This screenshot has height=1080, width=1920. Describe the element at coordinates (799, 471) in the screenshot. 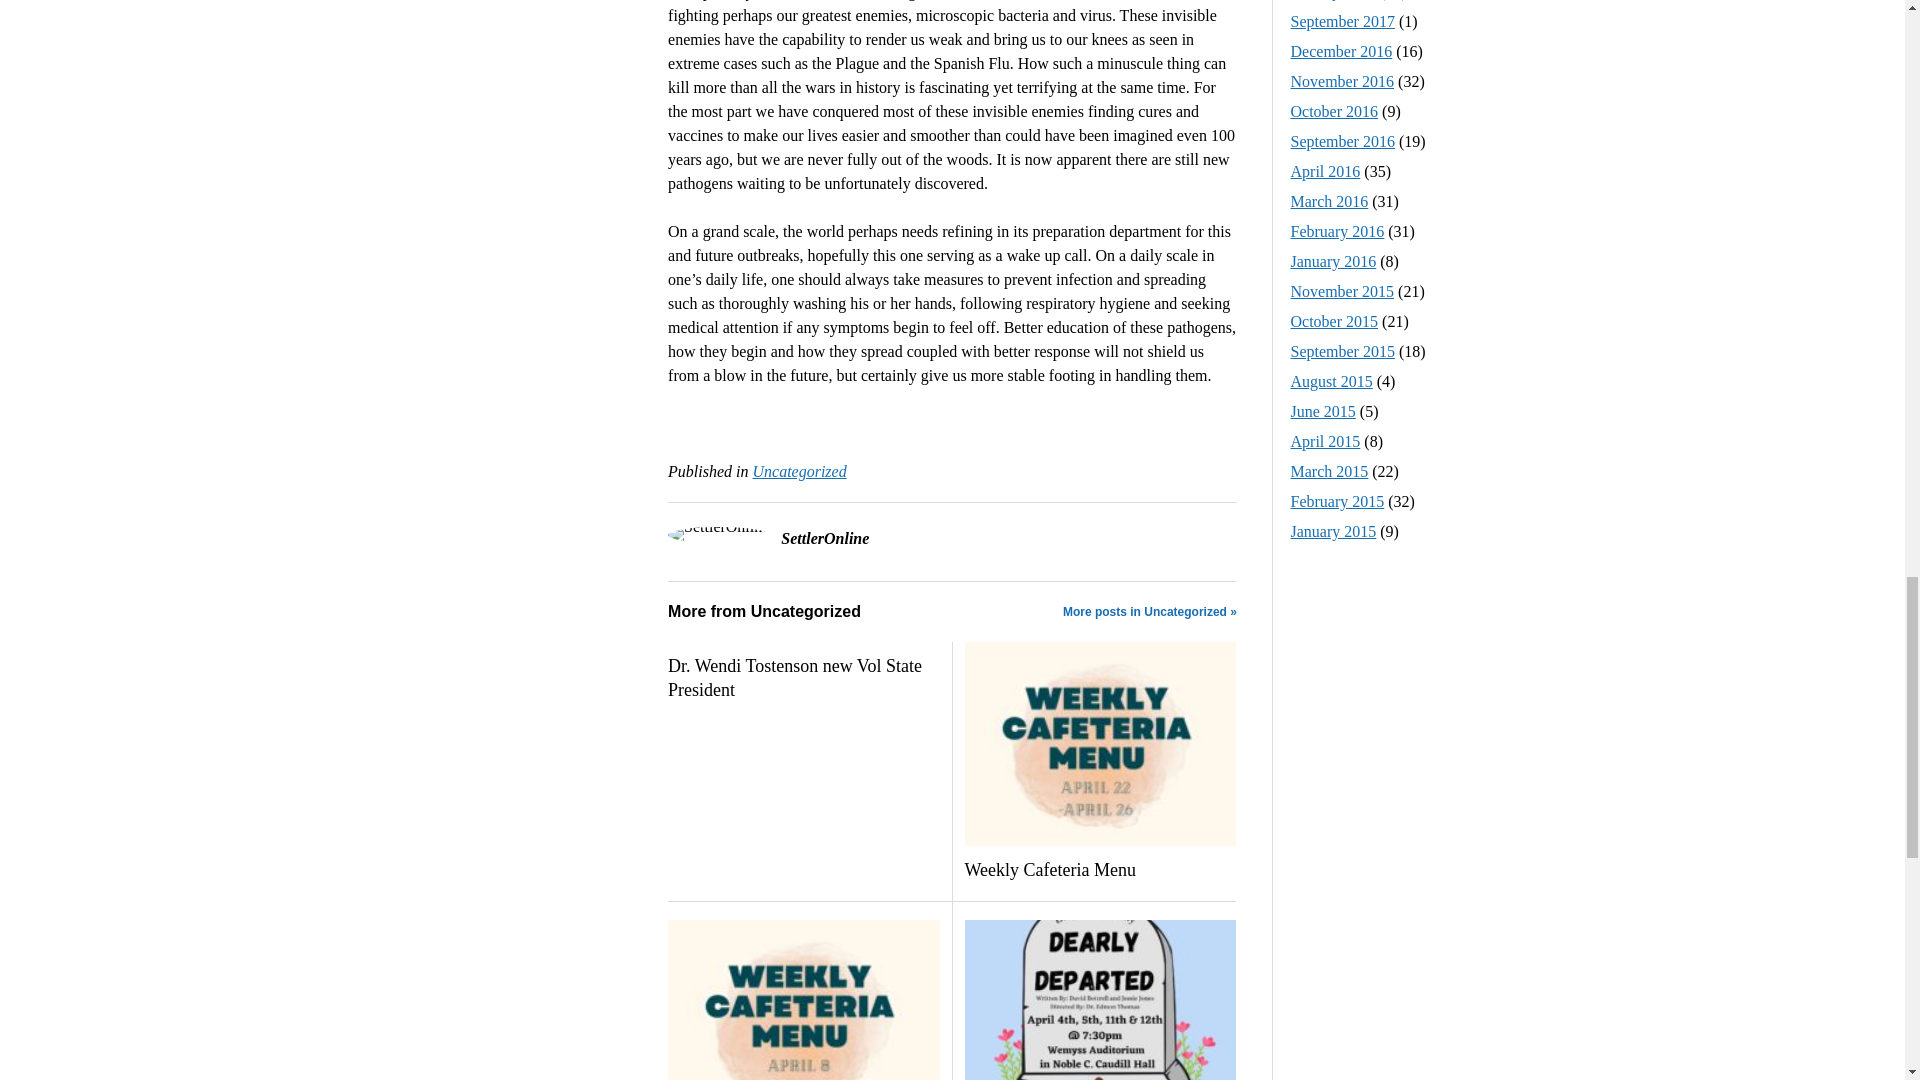

I see `View all posts in Uncategorized` at that location.